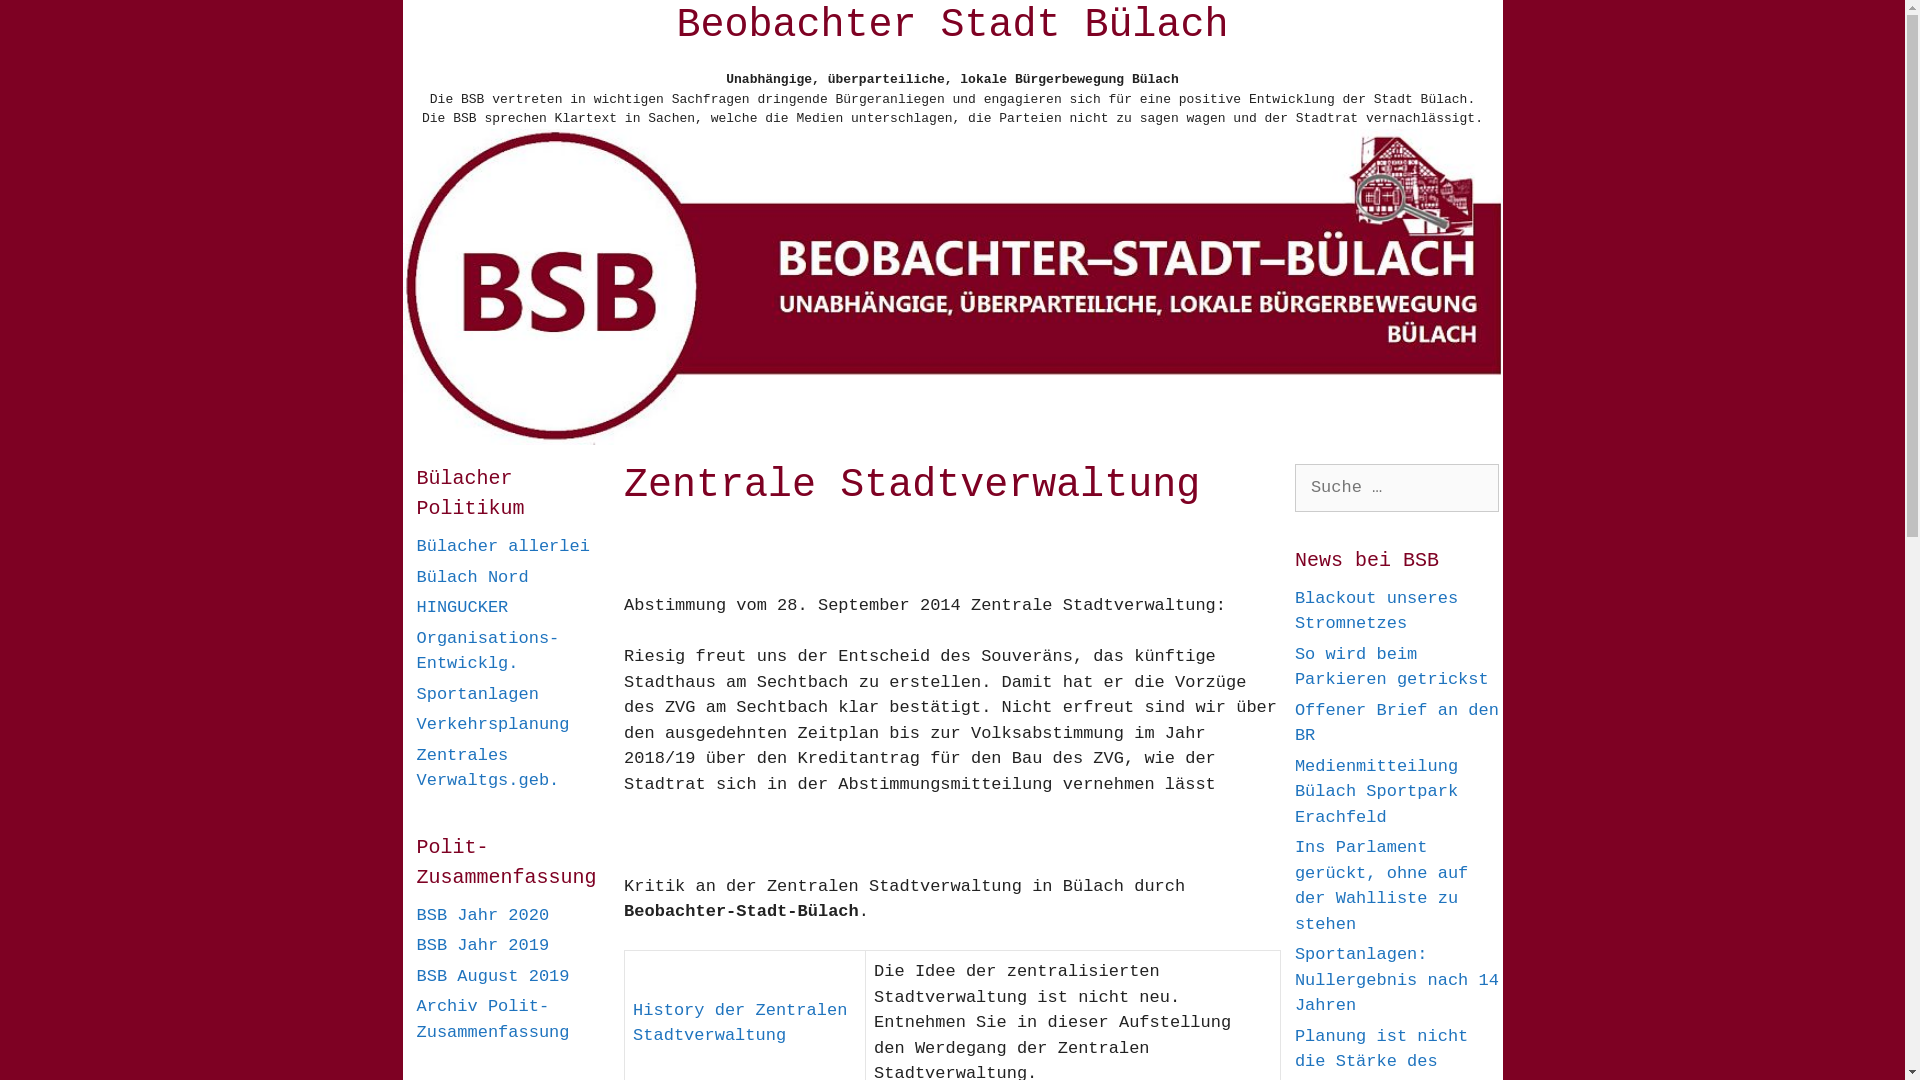  Describe the element at coordinates (488, 652) in the screenshot. I see `Organisations-Entwicklg.` at that location.